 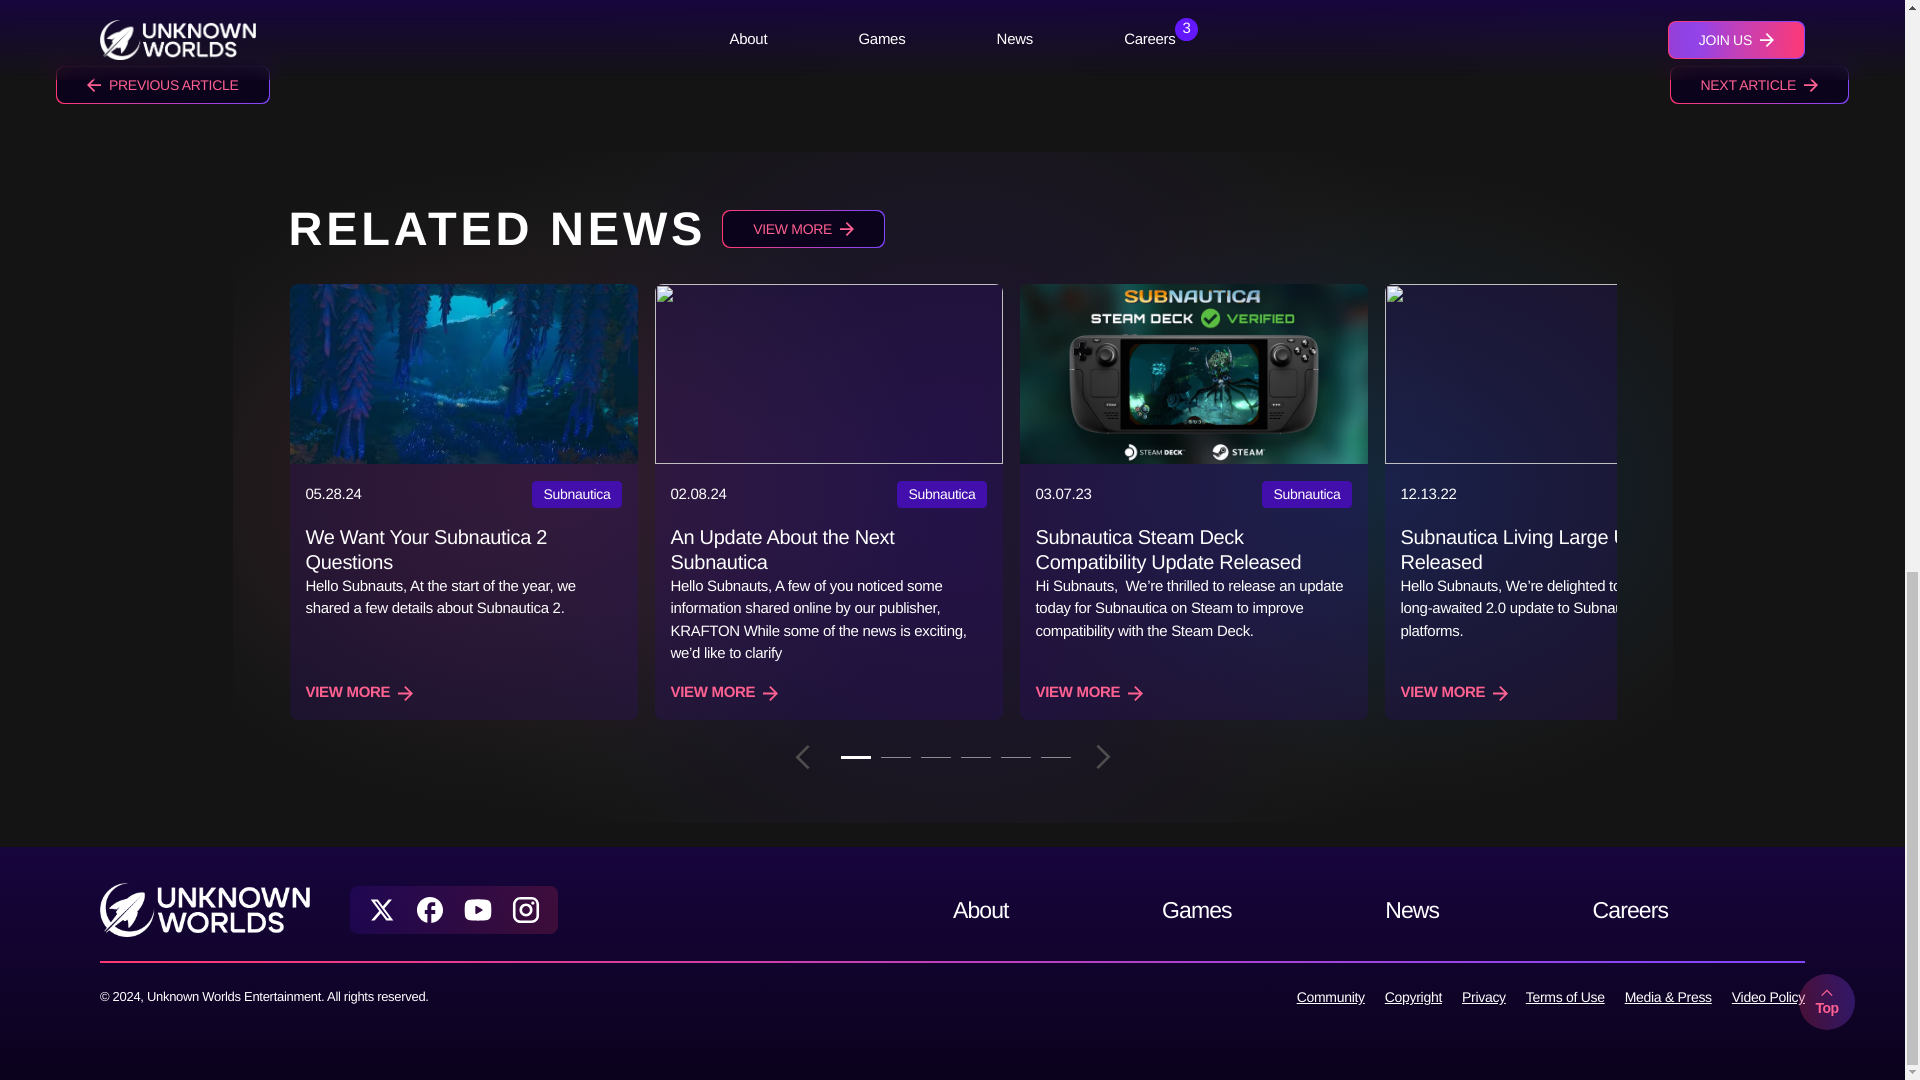 I want to click on NEXT ARTICLE, so click(x=1759, y=84).